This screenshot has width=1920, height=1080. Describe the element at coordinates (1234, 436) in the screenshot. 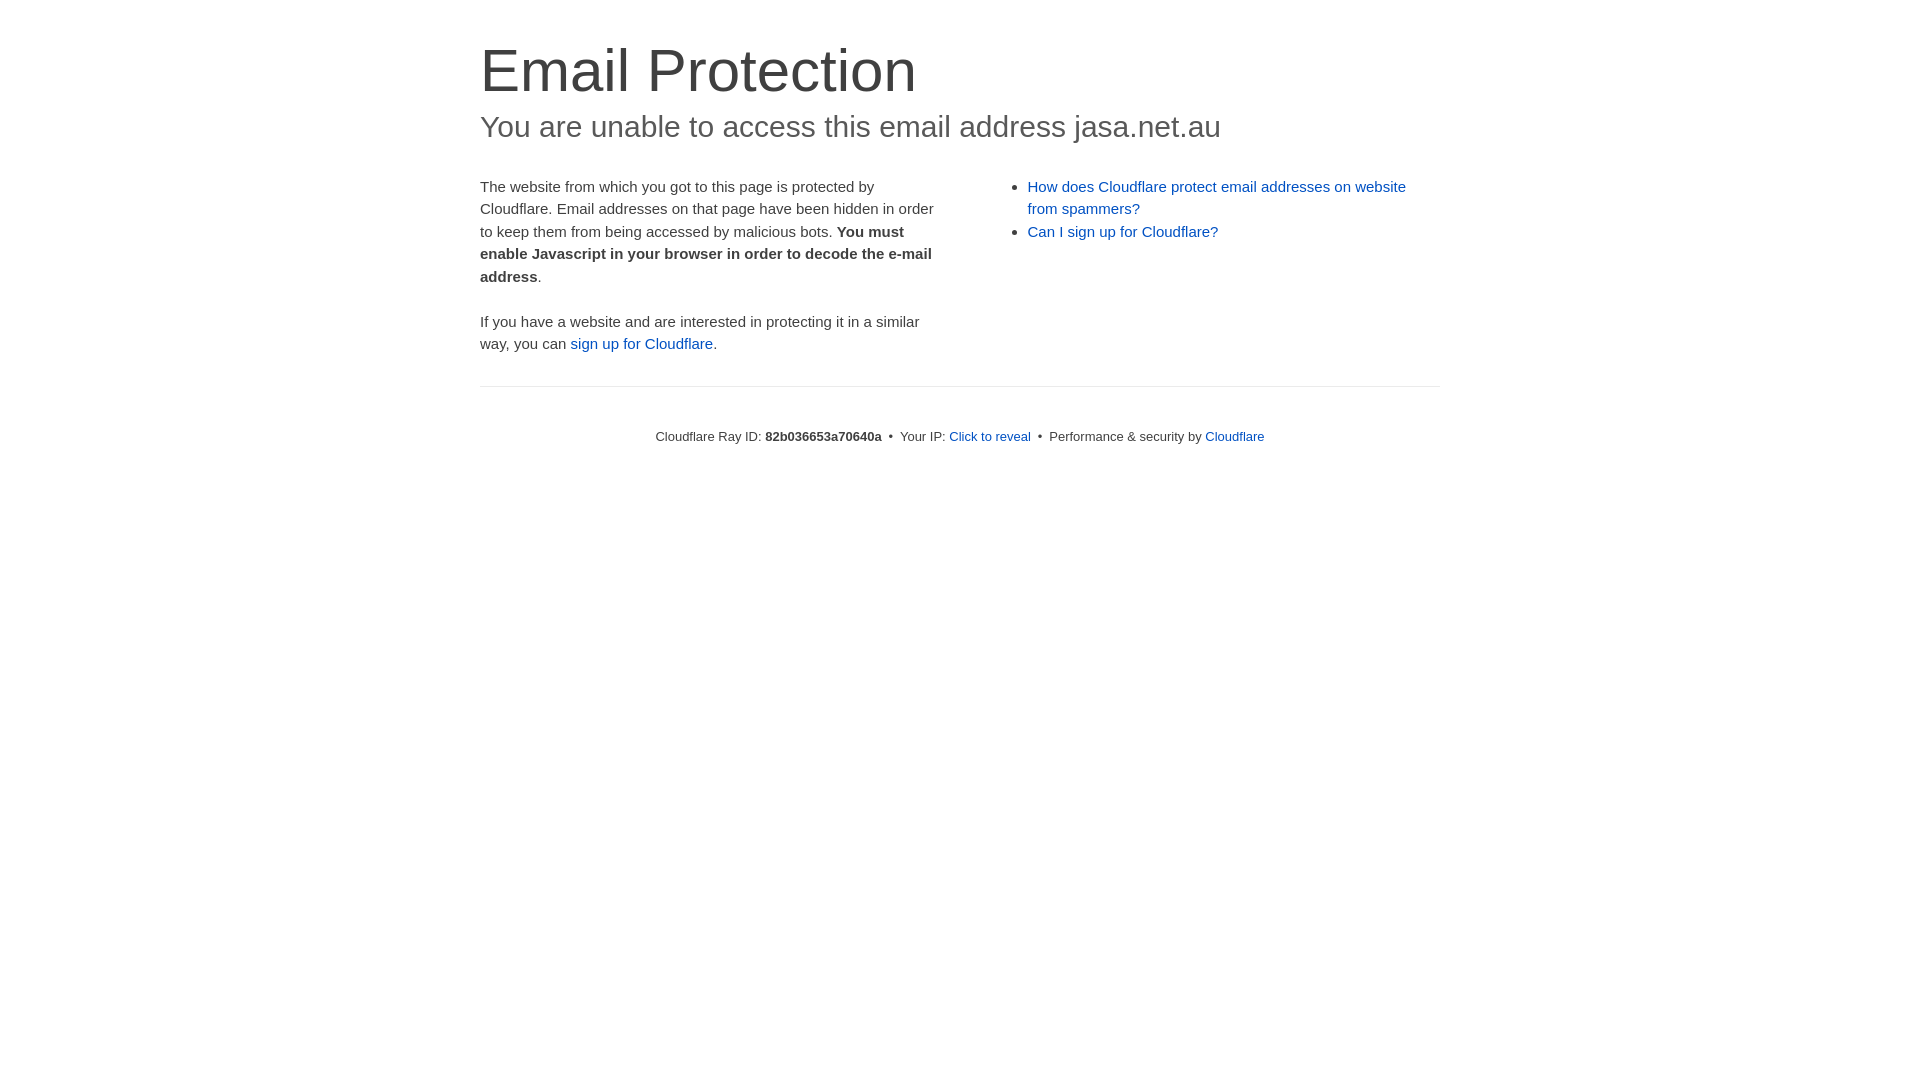

I see `Cloudflare` at that location.